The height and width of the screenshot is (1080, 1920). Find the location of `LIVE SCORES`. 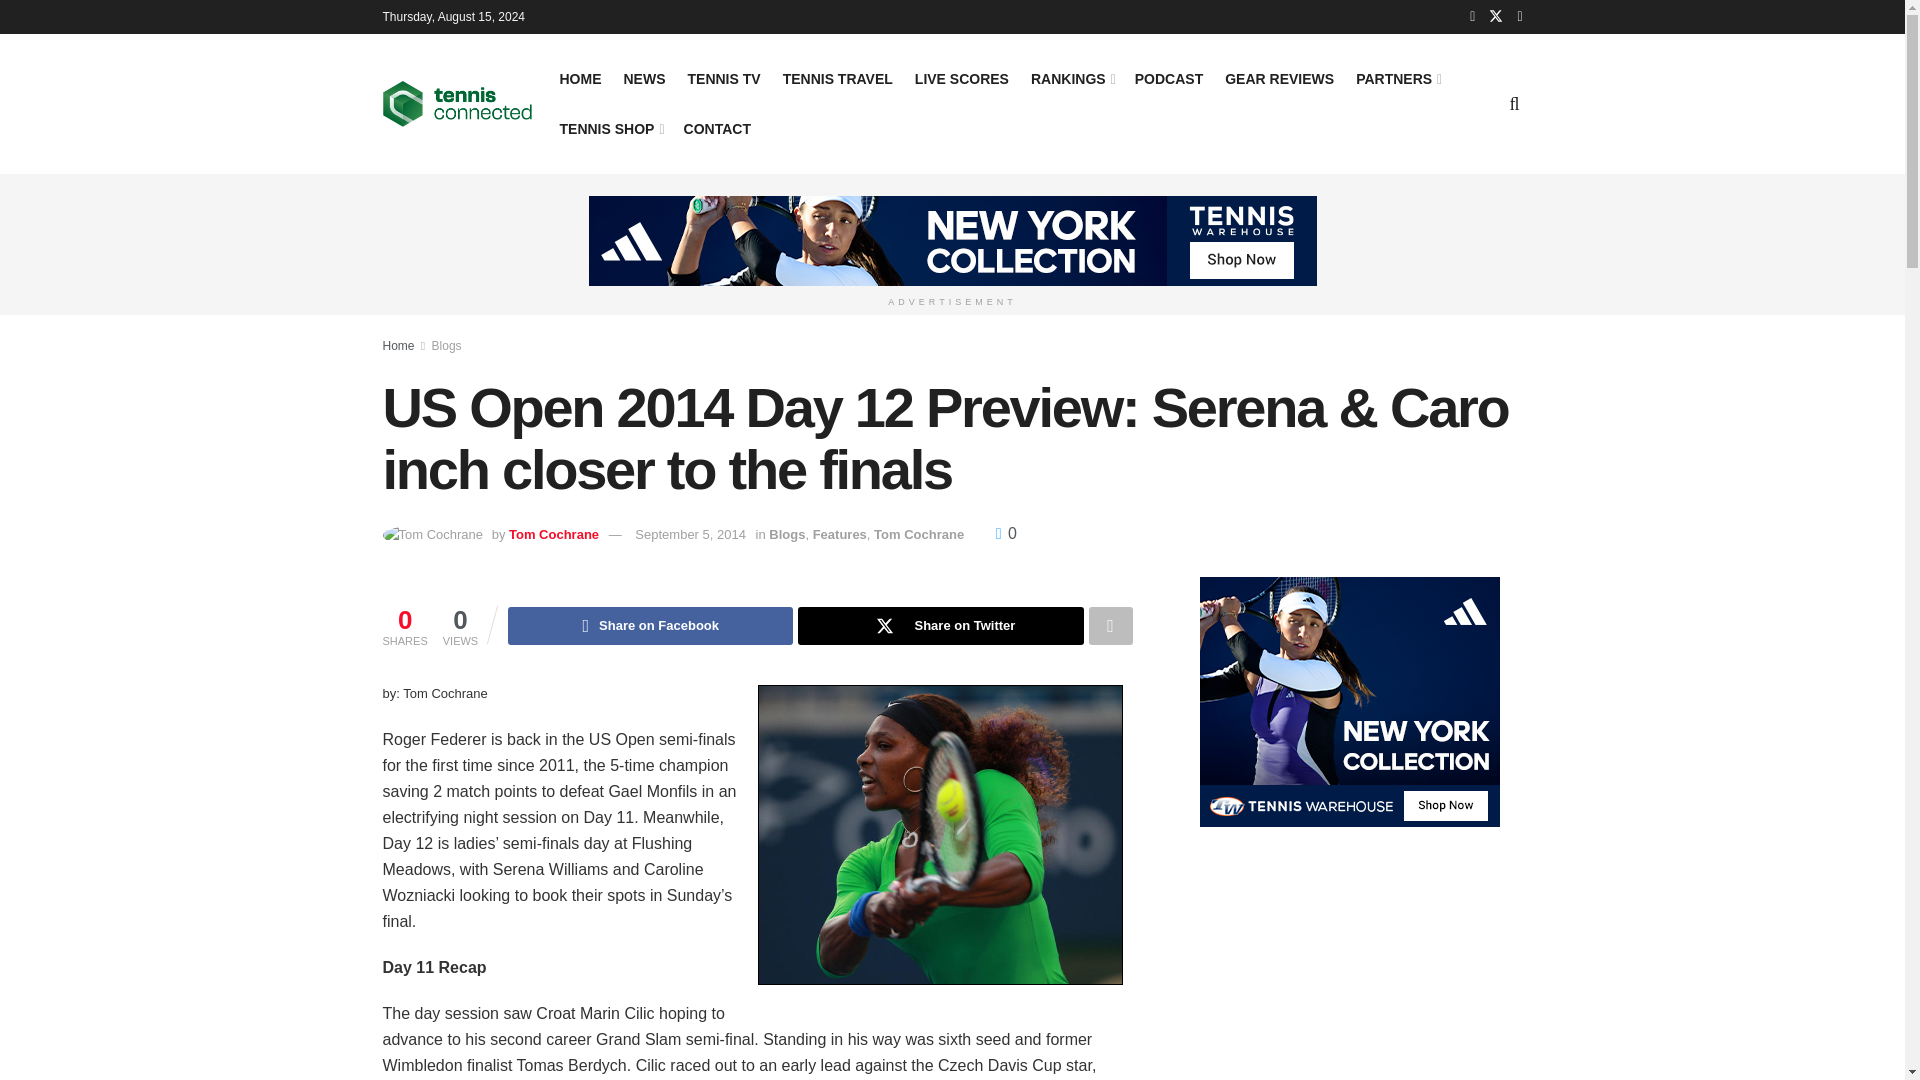

LIVE SCORES is located at coordinates (962, 78).